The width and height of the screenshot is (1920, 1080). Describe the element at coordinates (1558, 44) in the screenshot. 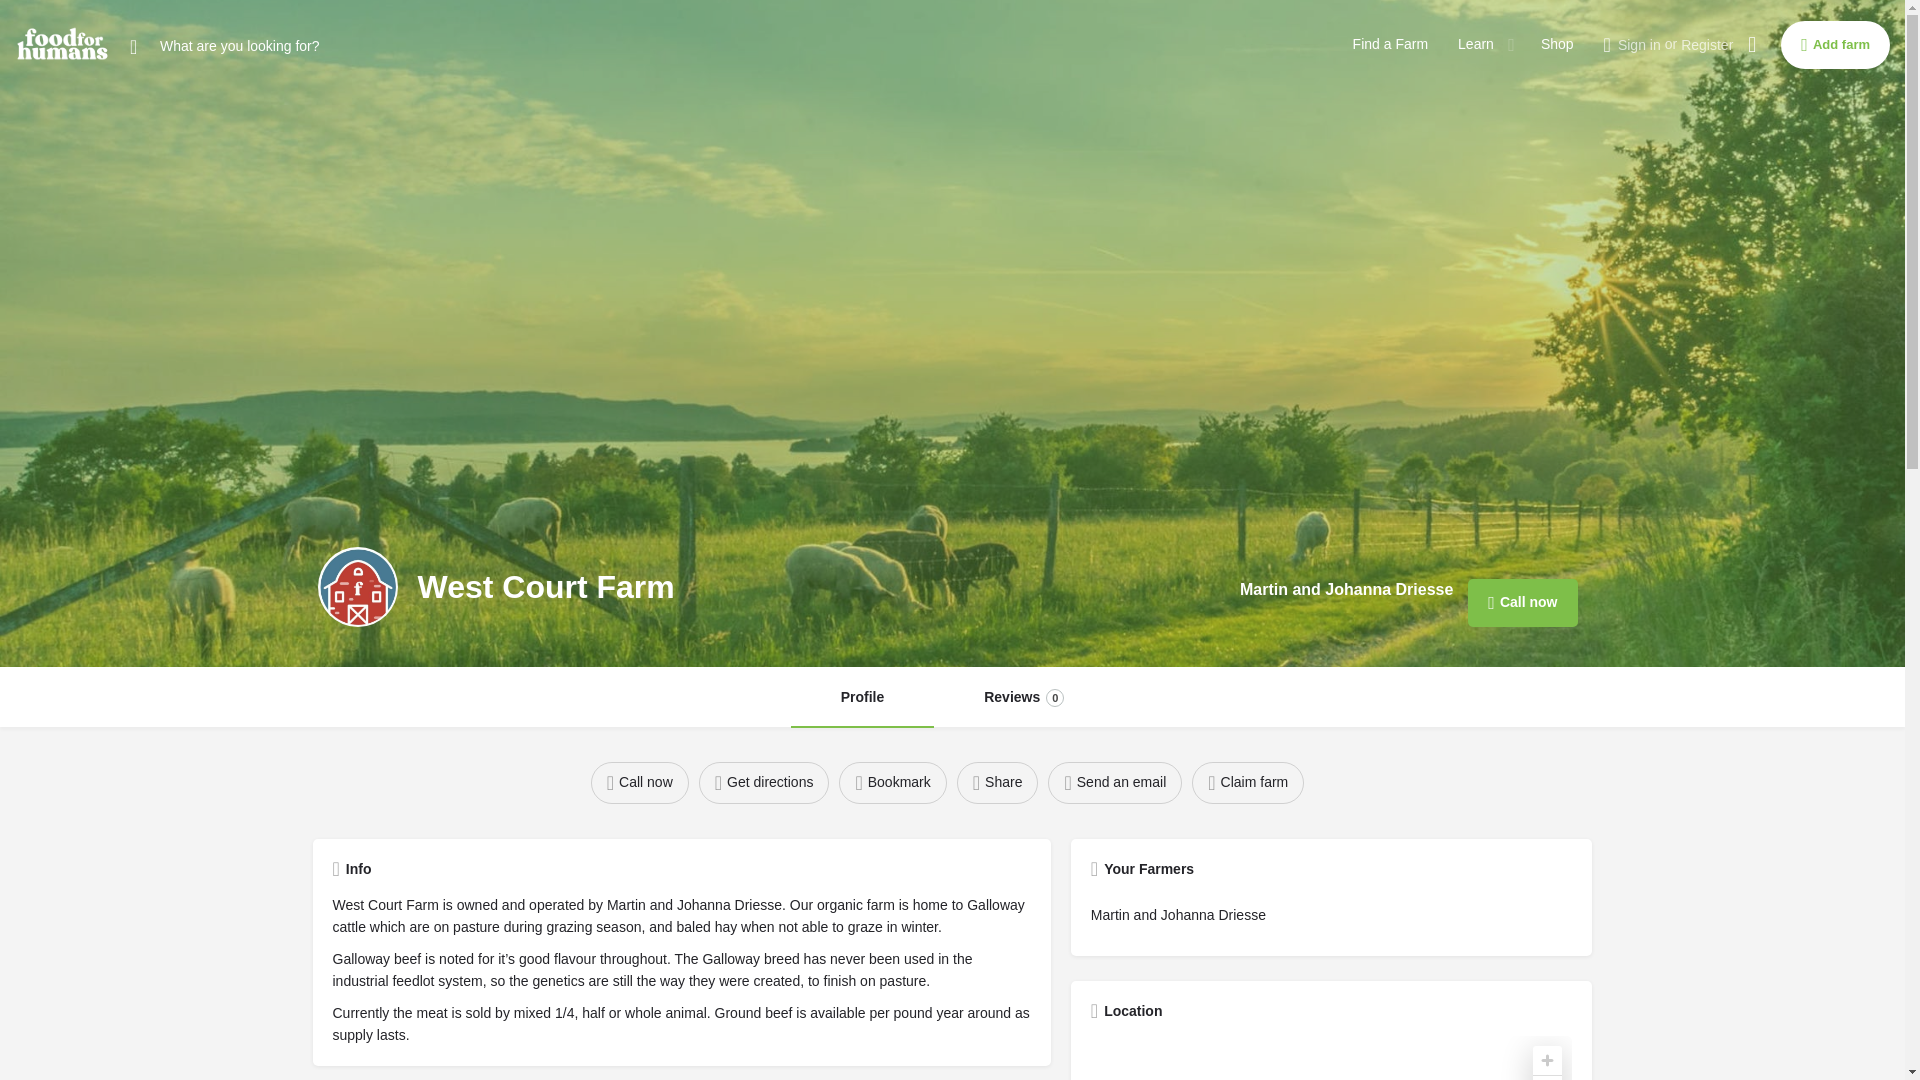

I see `Shop` at that location.